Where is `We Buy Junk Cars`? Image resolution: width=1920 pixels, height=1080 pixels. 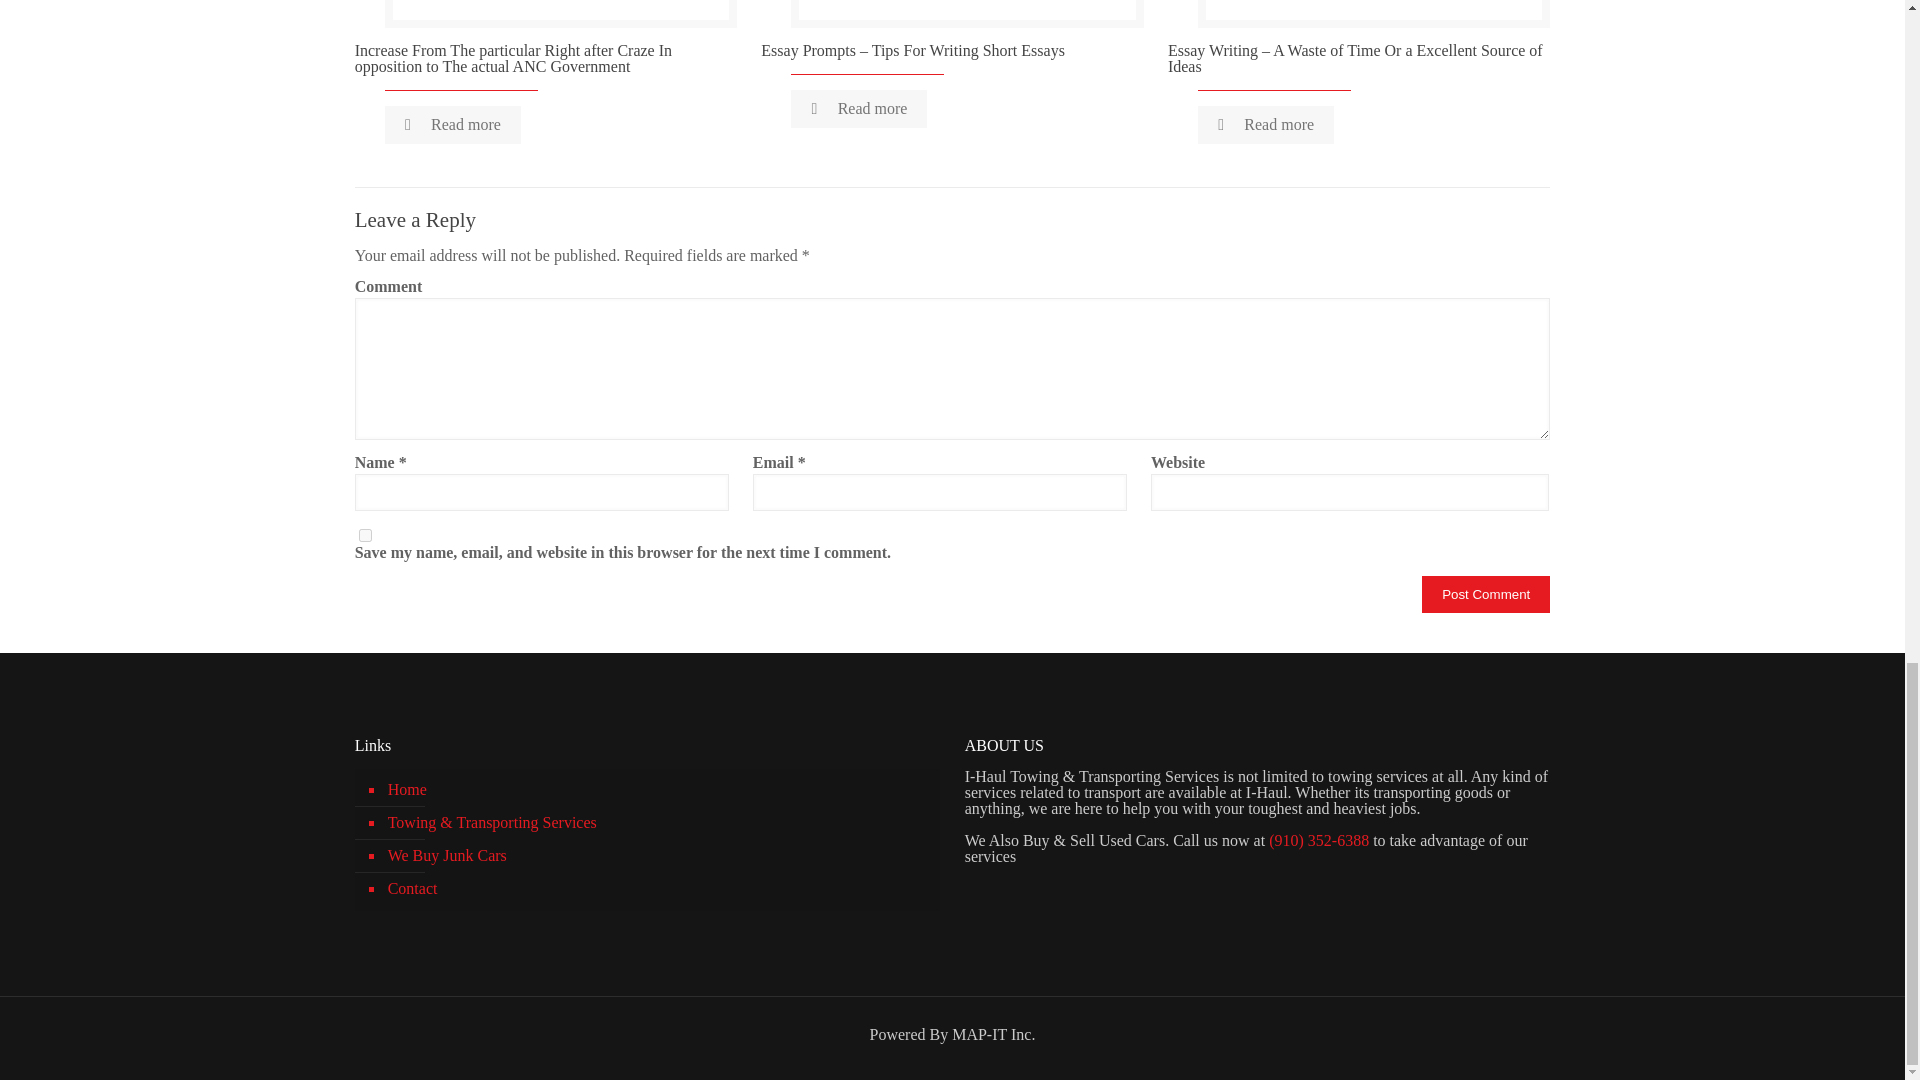 We Buy Junk Cars is located at coordinates (658, 856).